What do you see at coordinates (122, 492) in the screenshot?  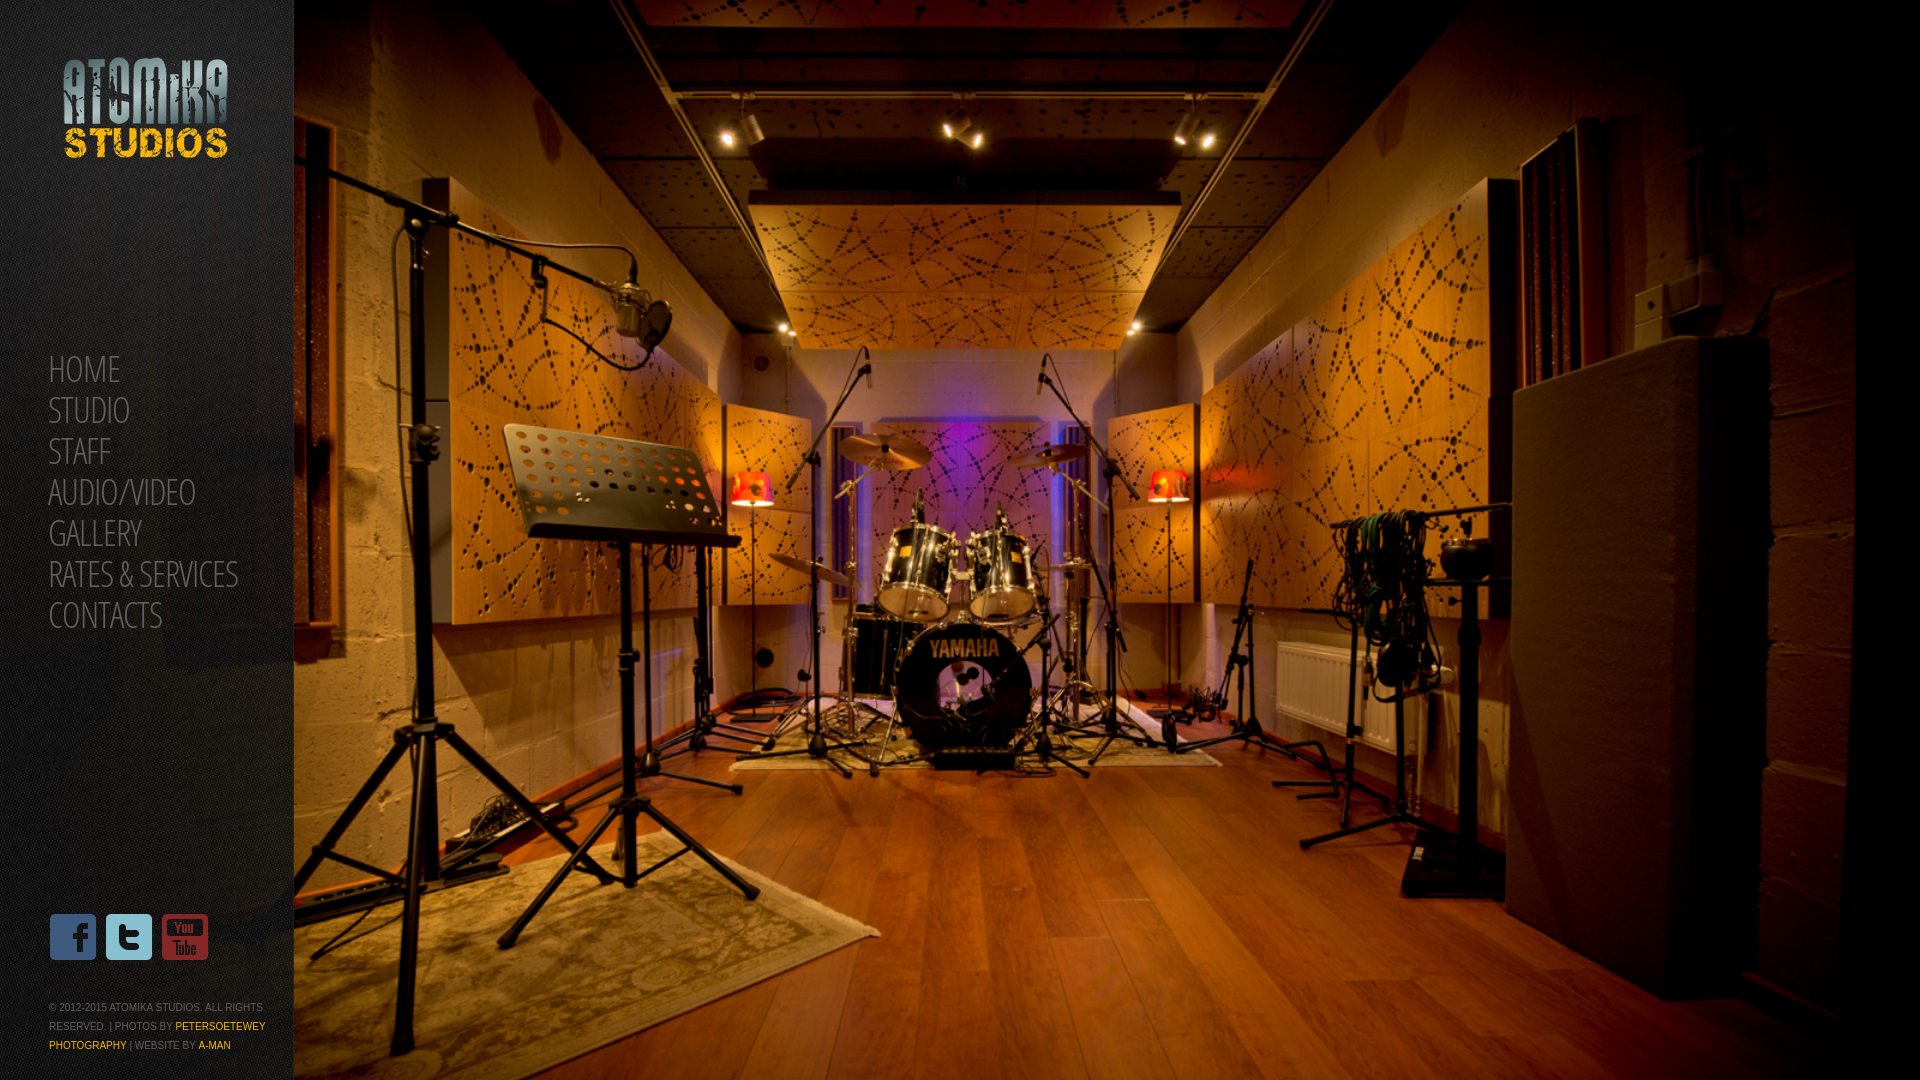 I see `AUDIO/VIDEO` at bounding box center [122, 492].